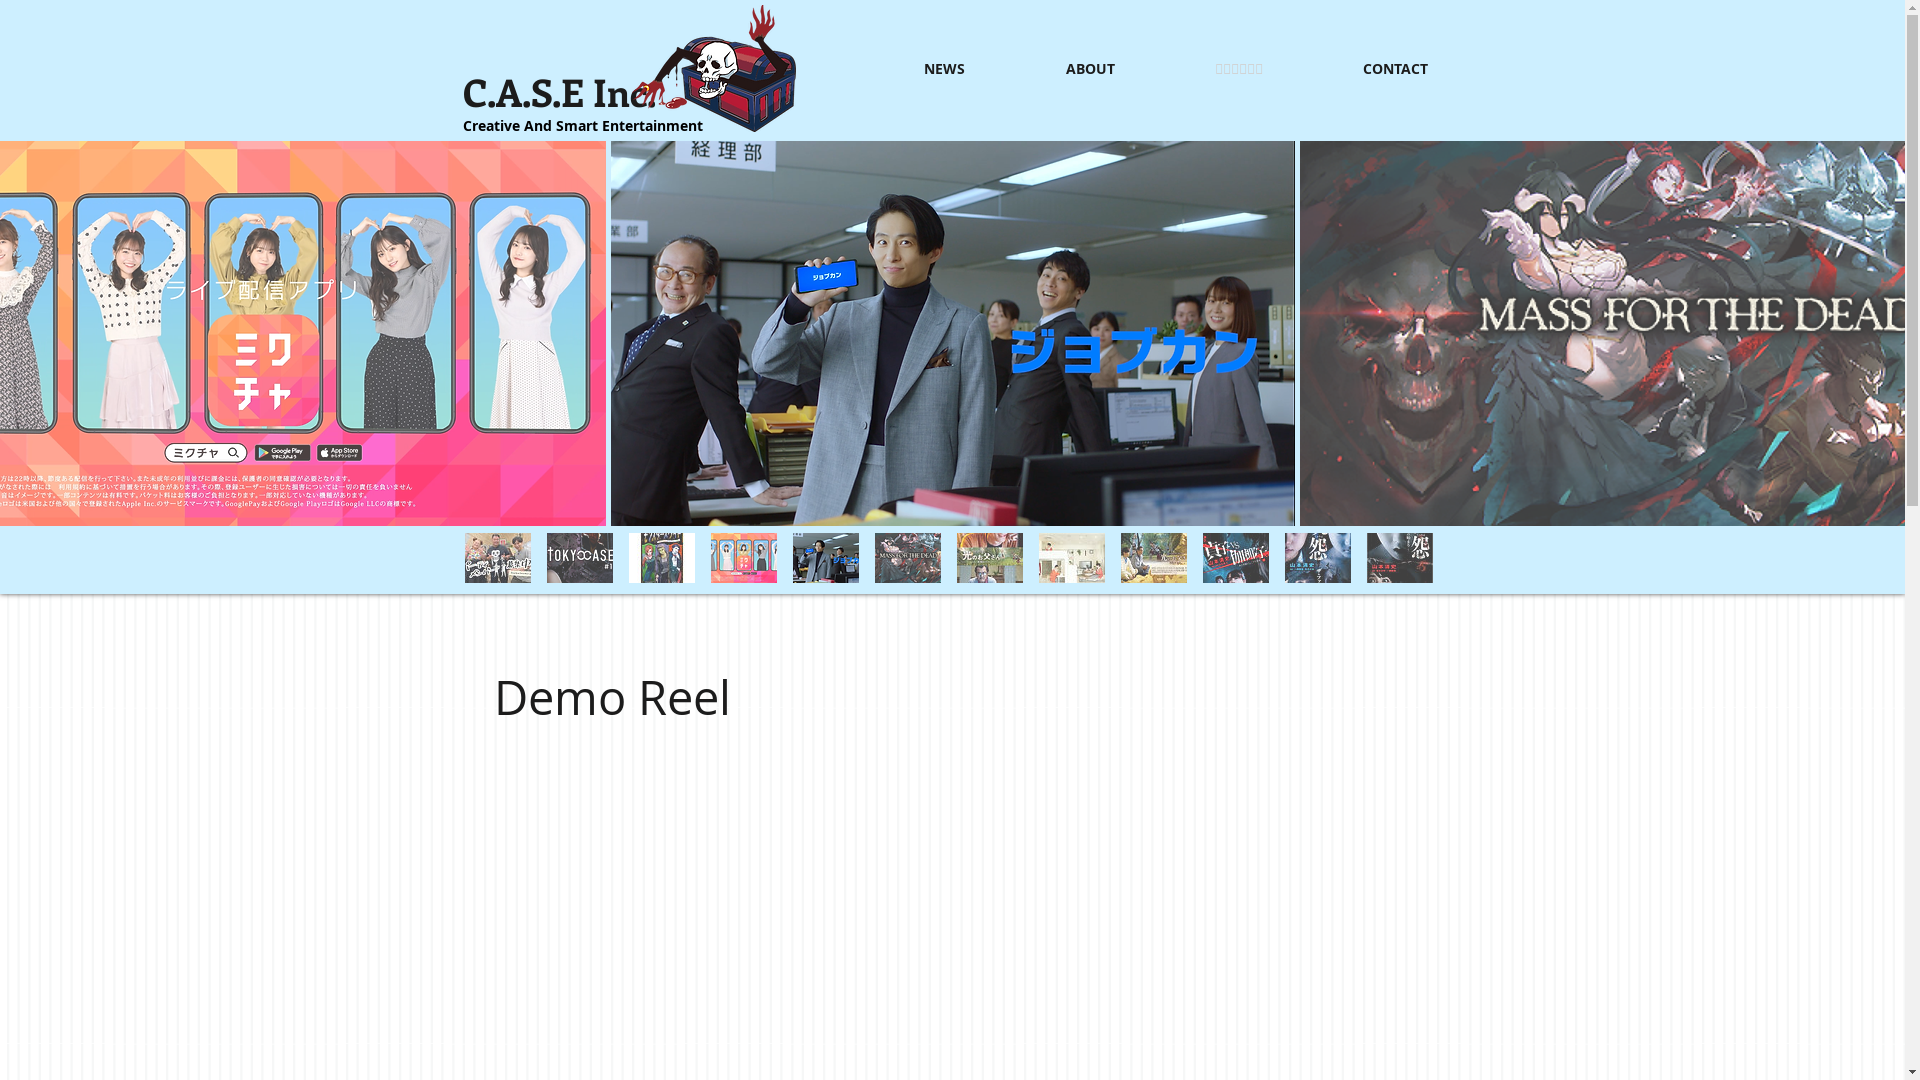 The width and height of the screenshot is (1920, 1080). I want to click on case_logo_72dpi.png, so click(714, 68).